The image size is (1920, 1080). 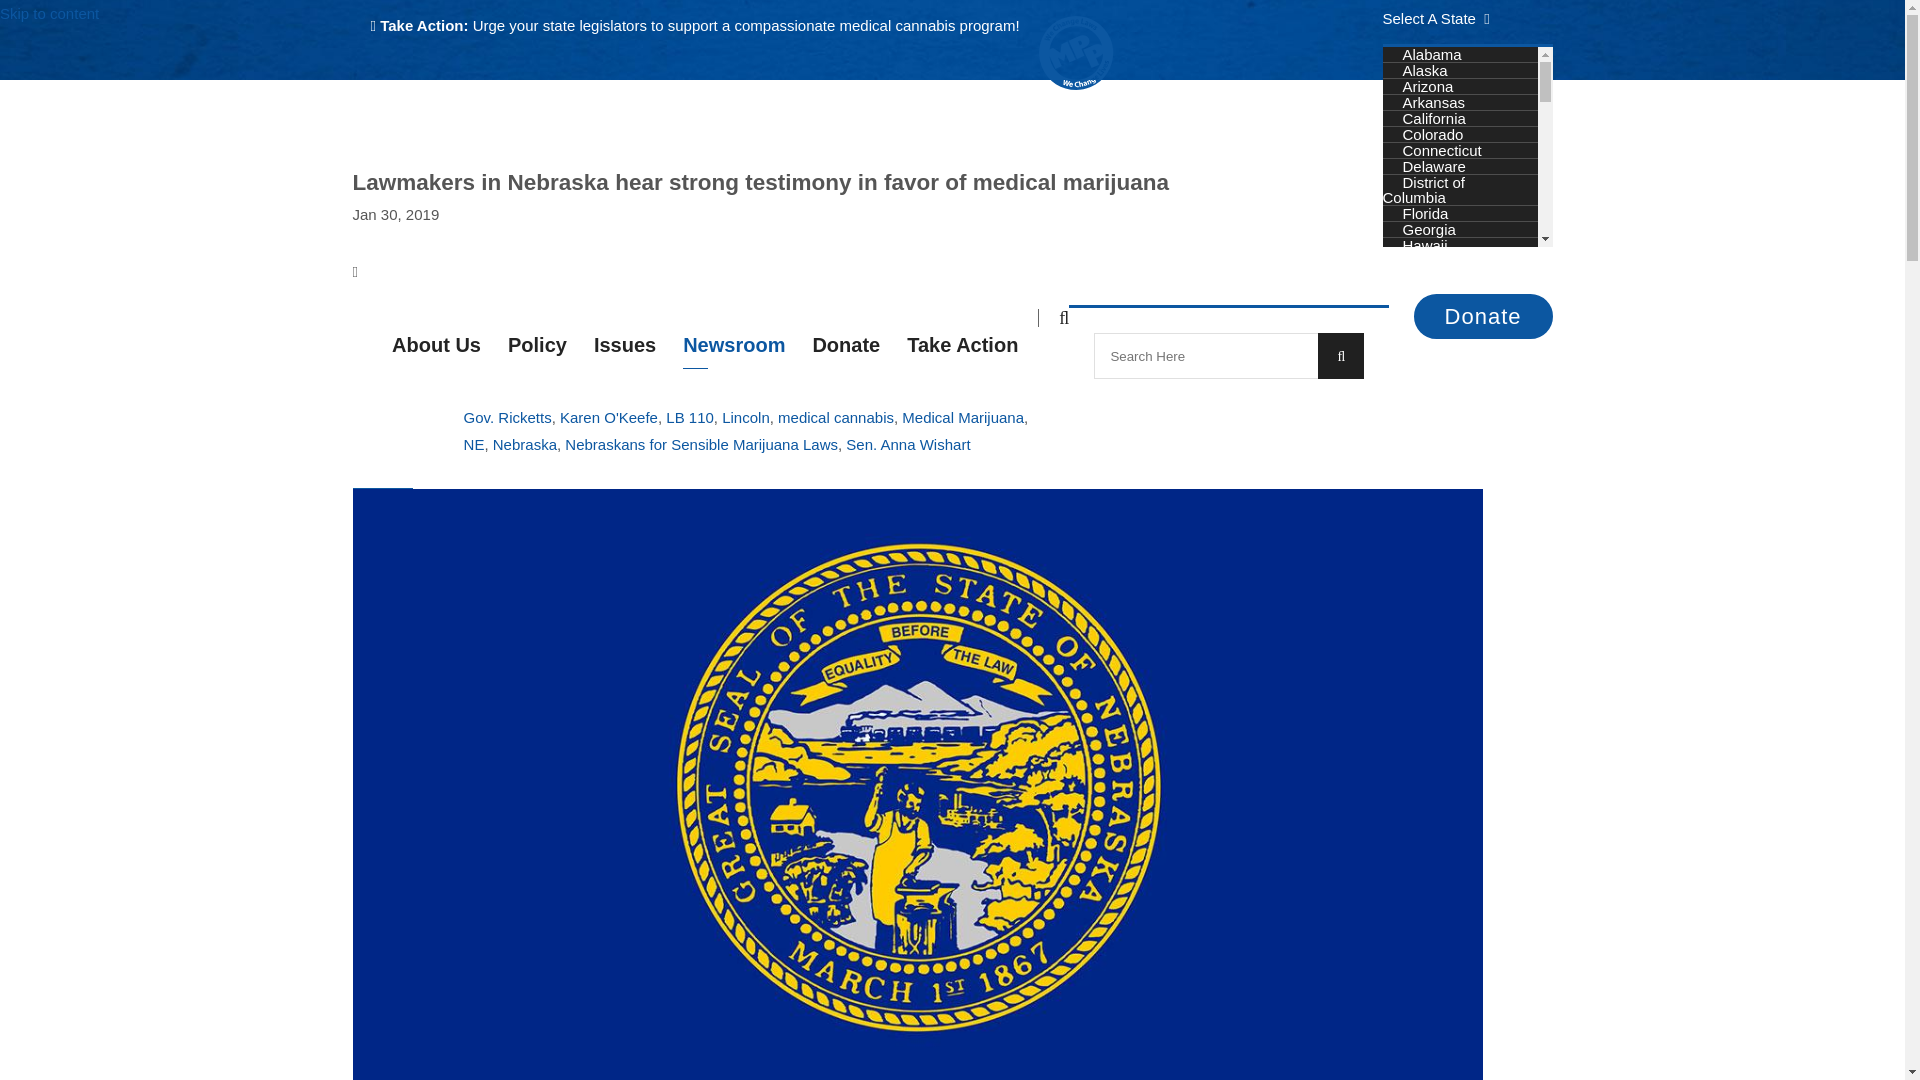 What do you see at coordinates (1431, 485) in the screenshot?
I see `Montana` at bounding box center [1431, 485].